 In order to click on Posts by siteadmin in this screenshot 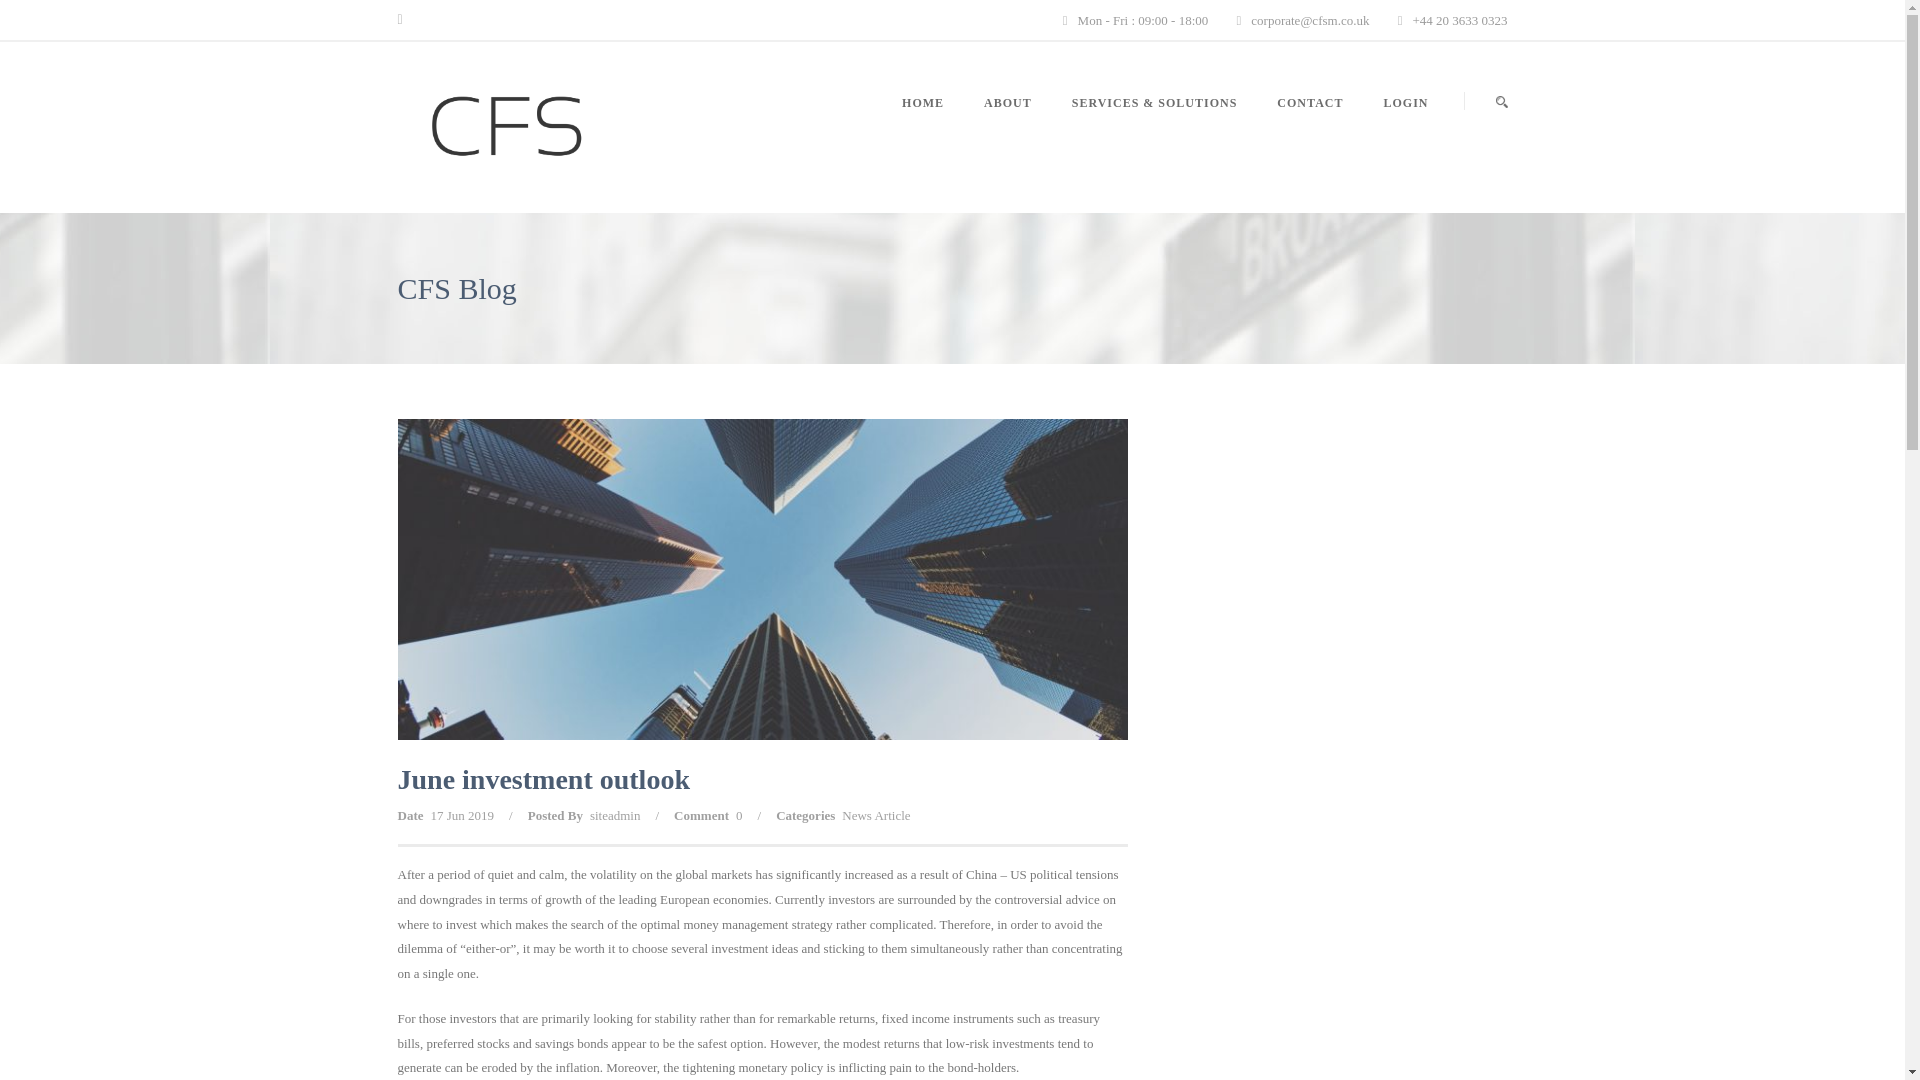, I will do `click(615, 814)`.